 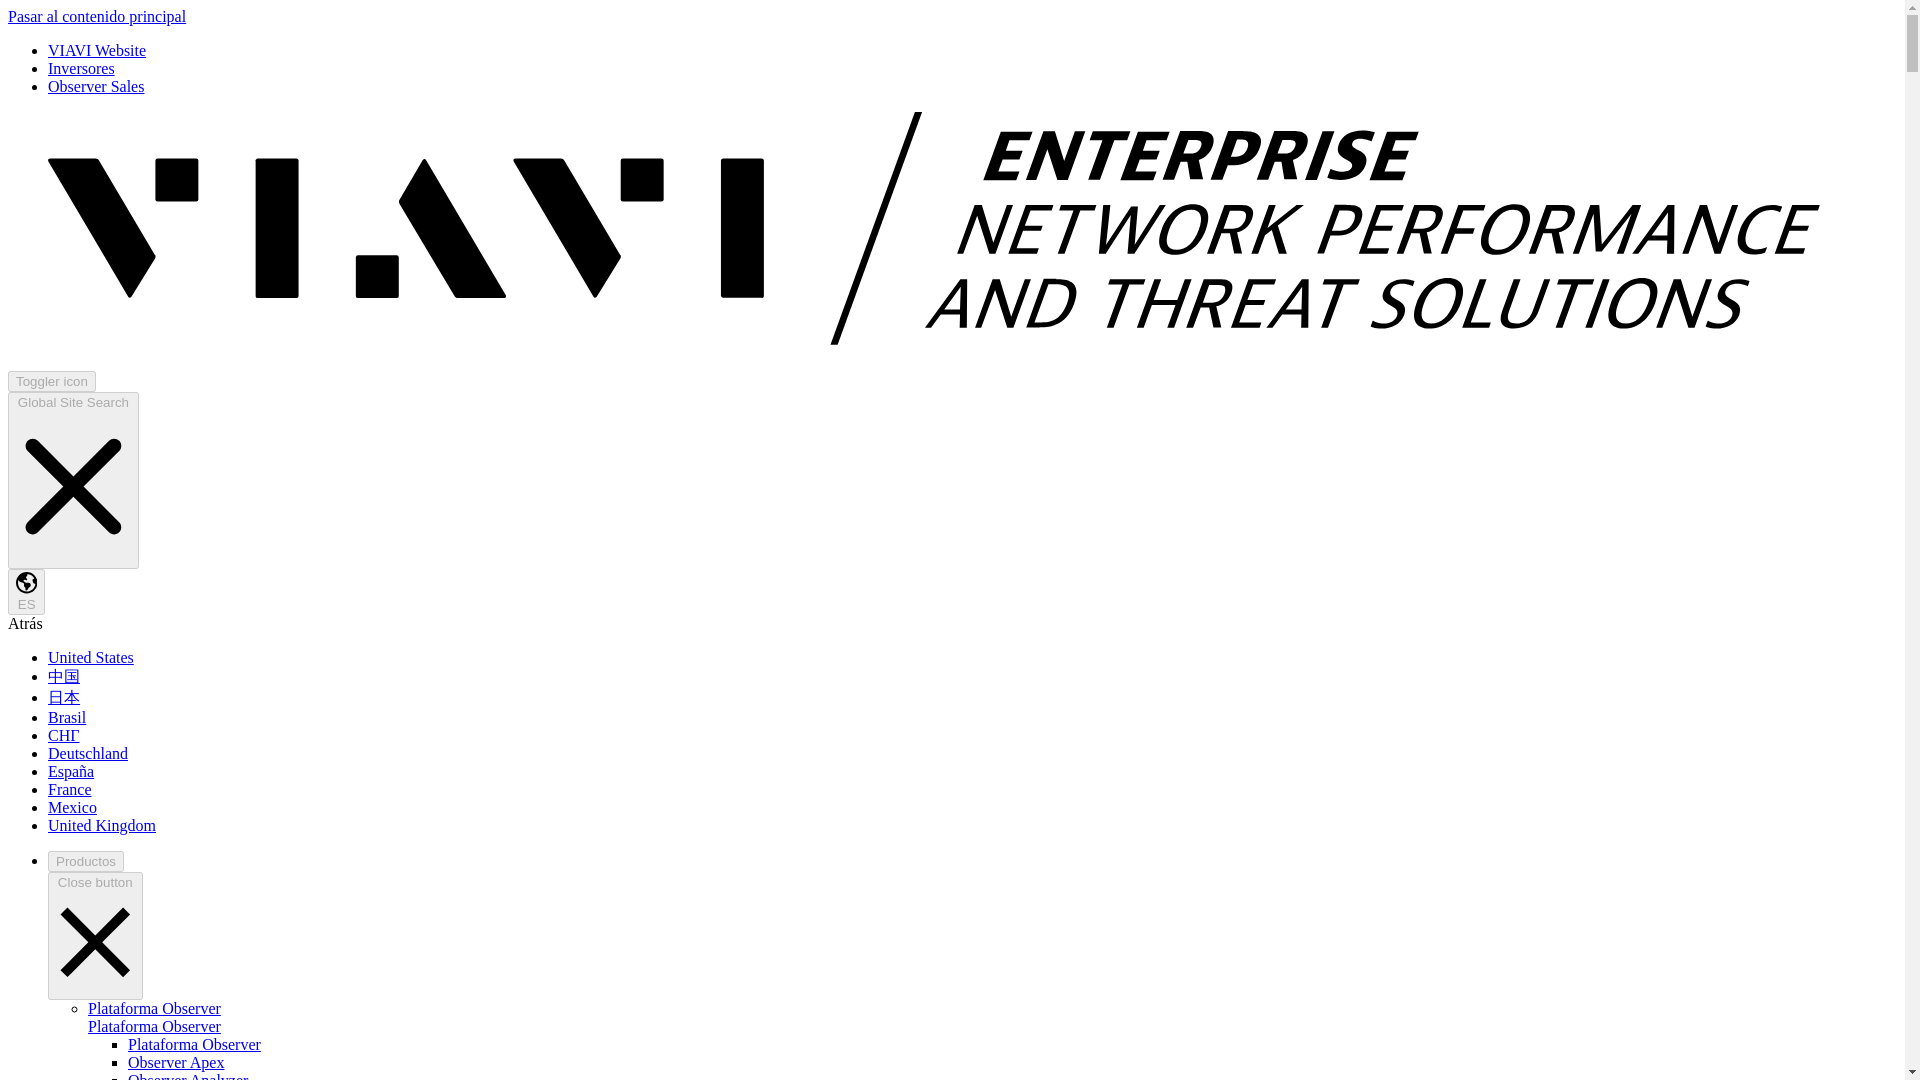 What do you see at coordinates (88, 754) in the screenshot?
I see `Deutschland` at bounding box center [88, 754].